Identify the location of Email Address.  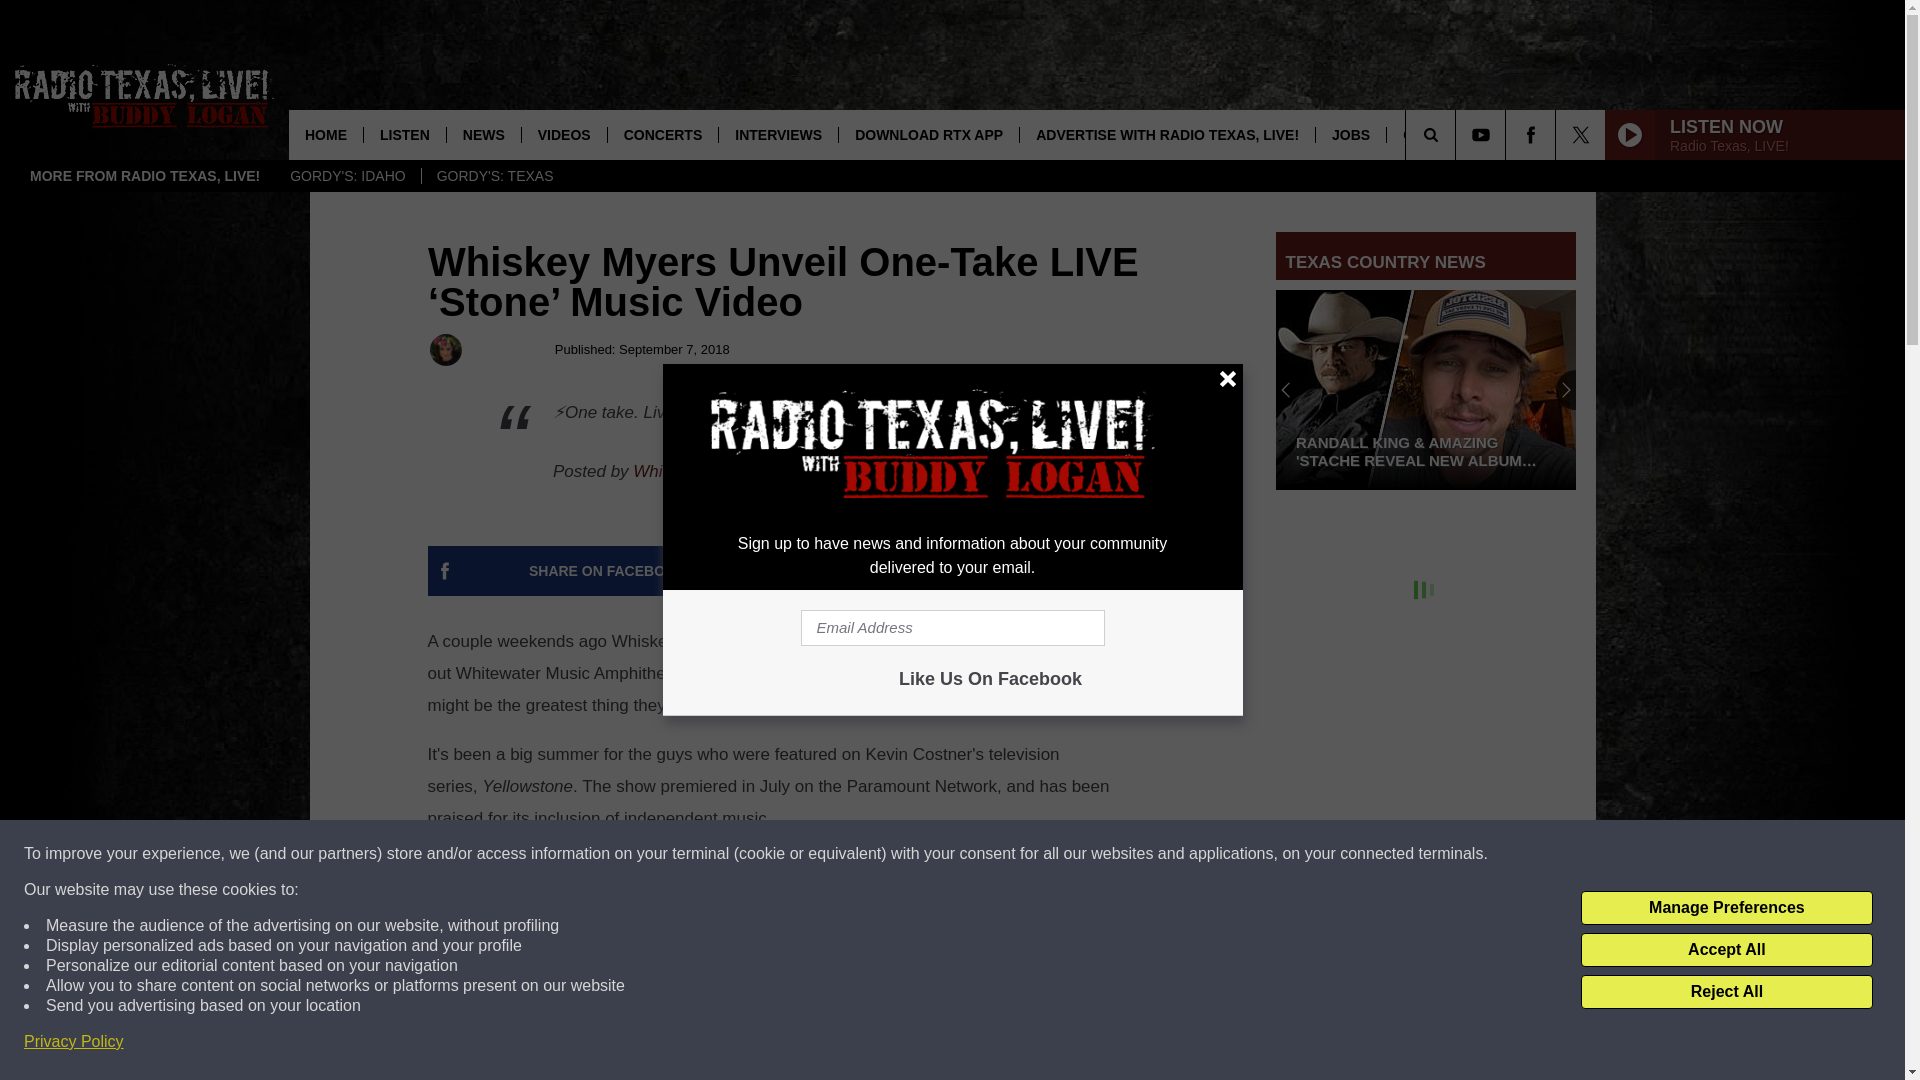
(952, 628).